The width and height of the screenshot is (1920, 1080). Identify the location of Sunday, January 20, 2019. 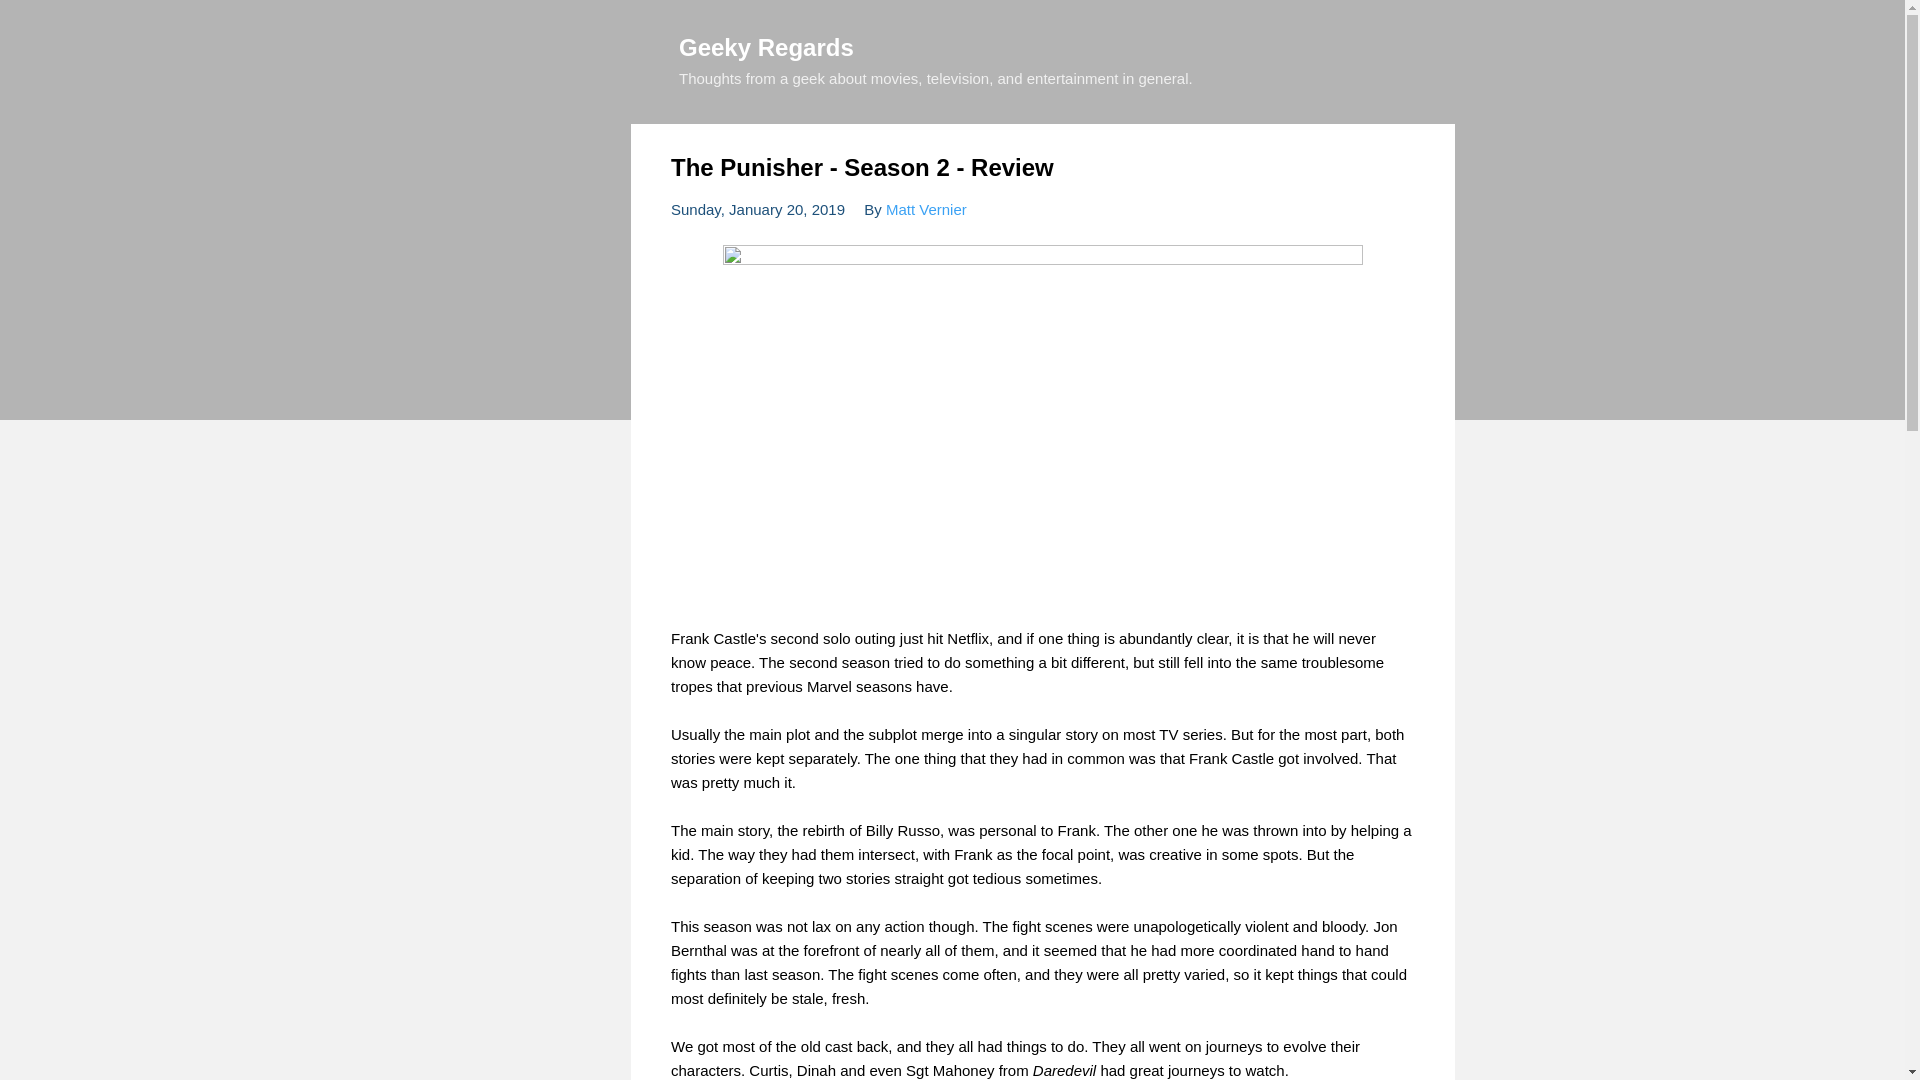
(757, 209).